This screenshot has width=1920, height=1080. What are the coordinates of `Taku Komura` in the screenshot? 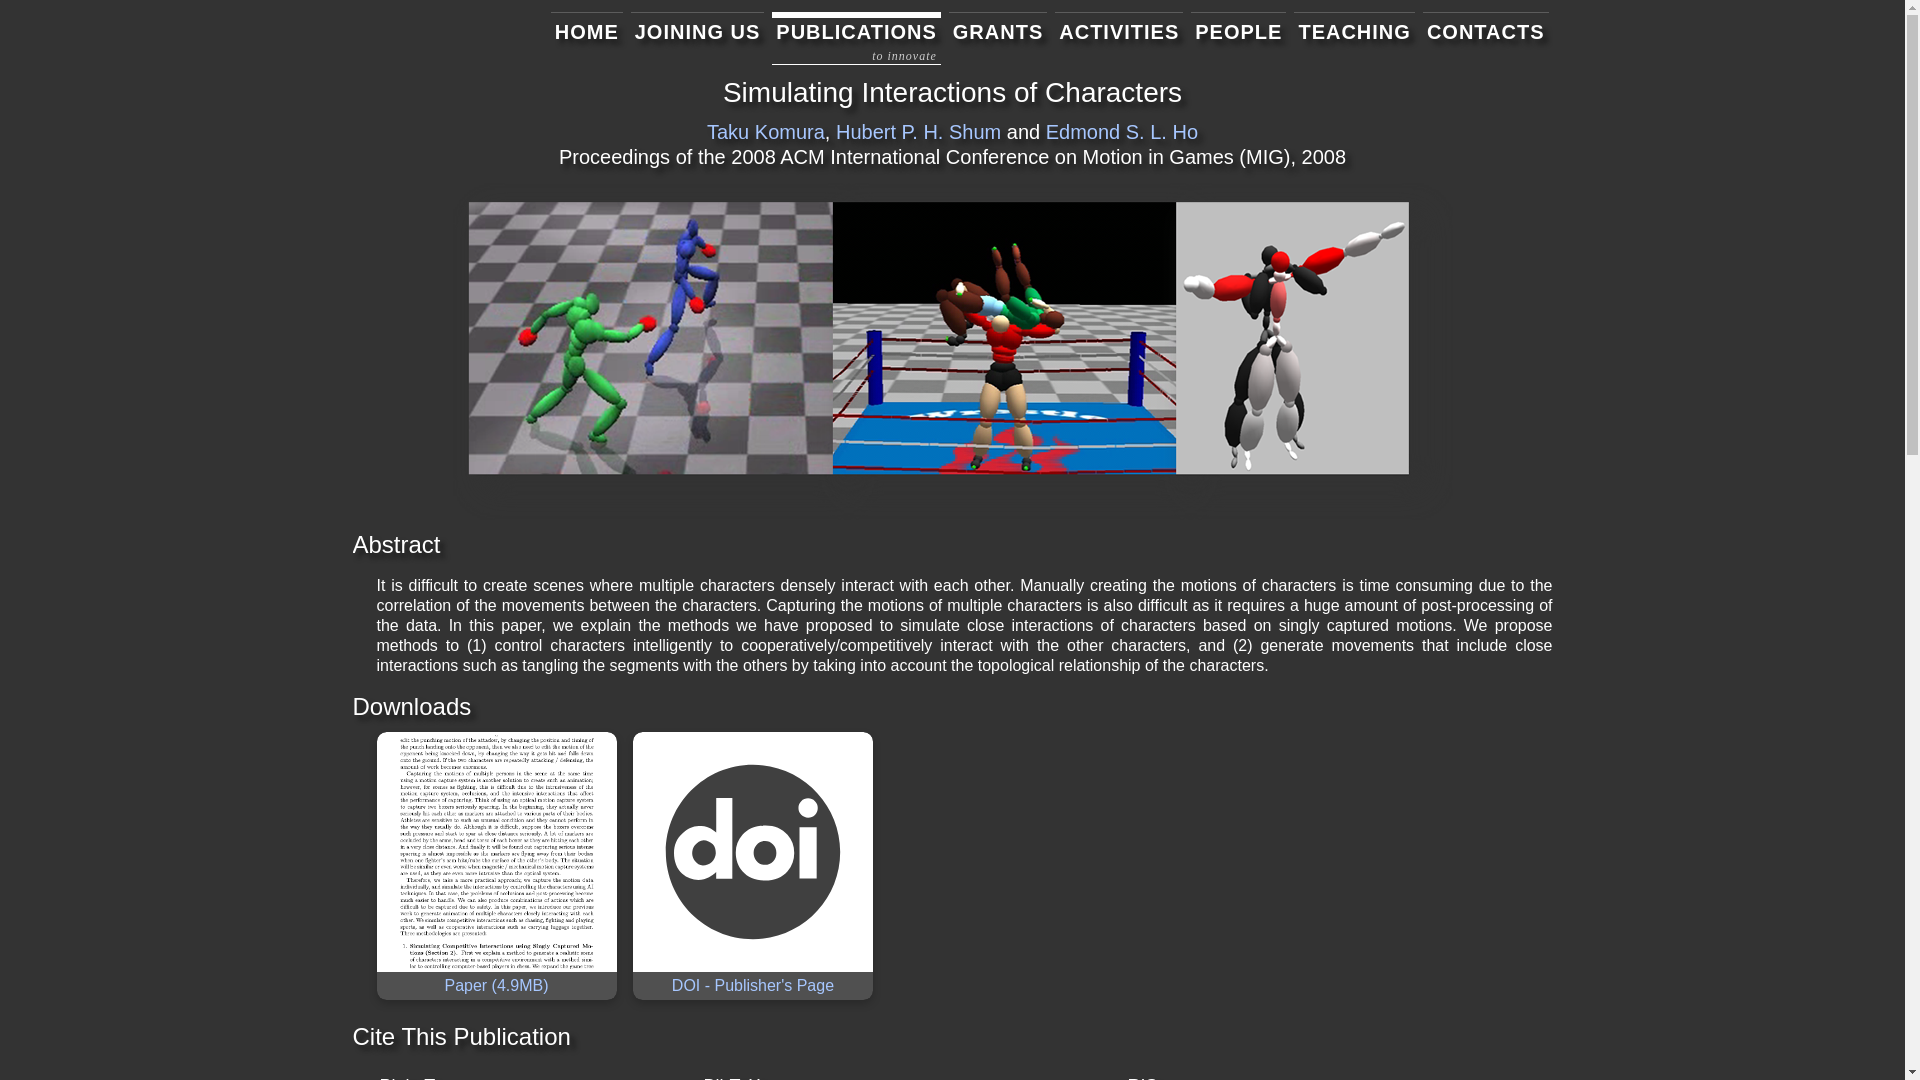 It's located at (766, 131).